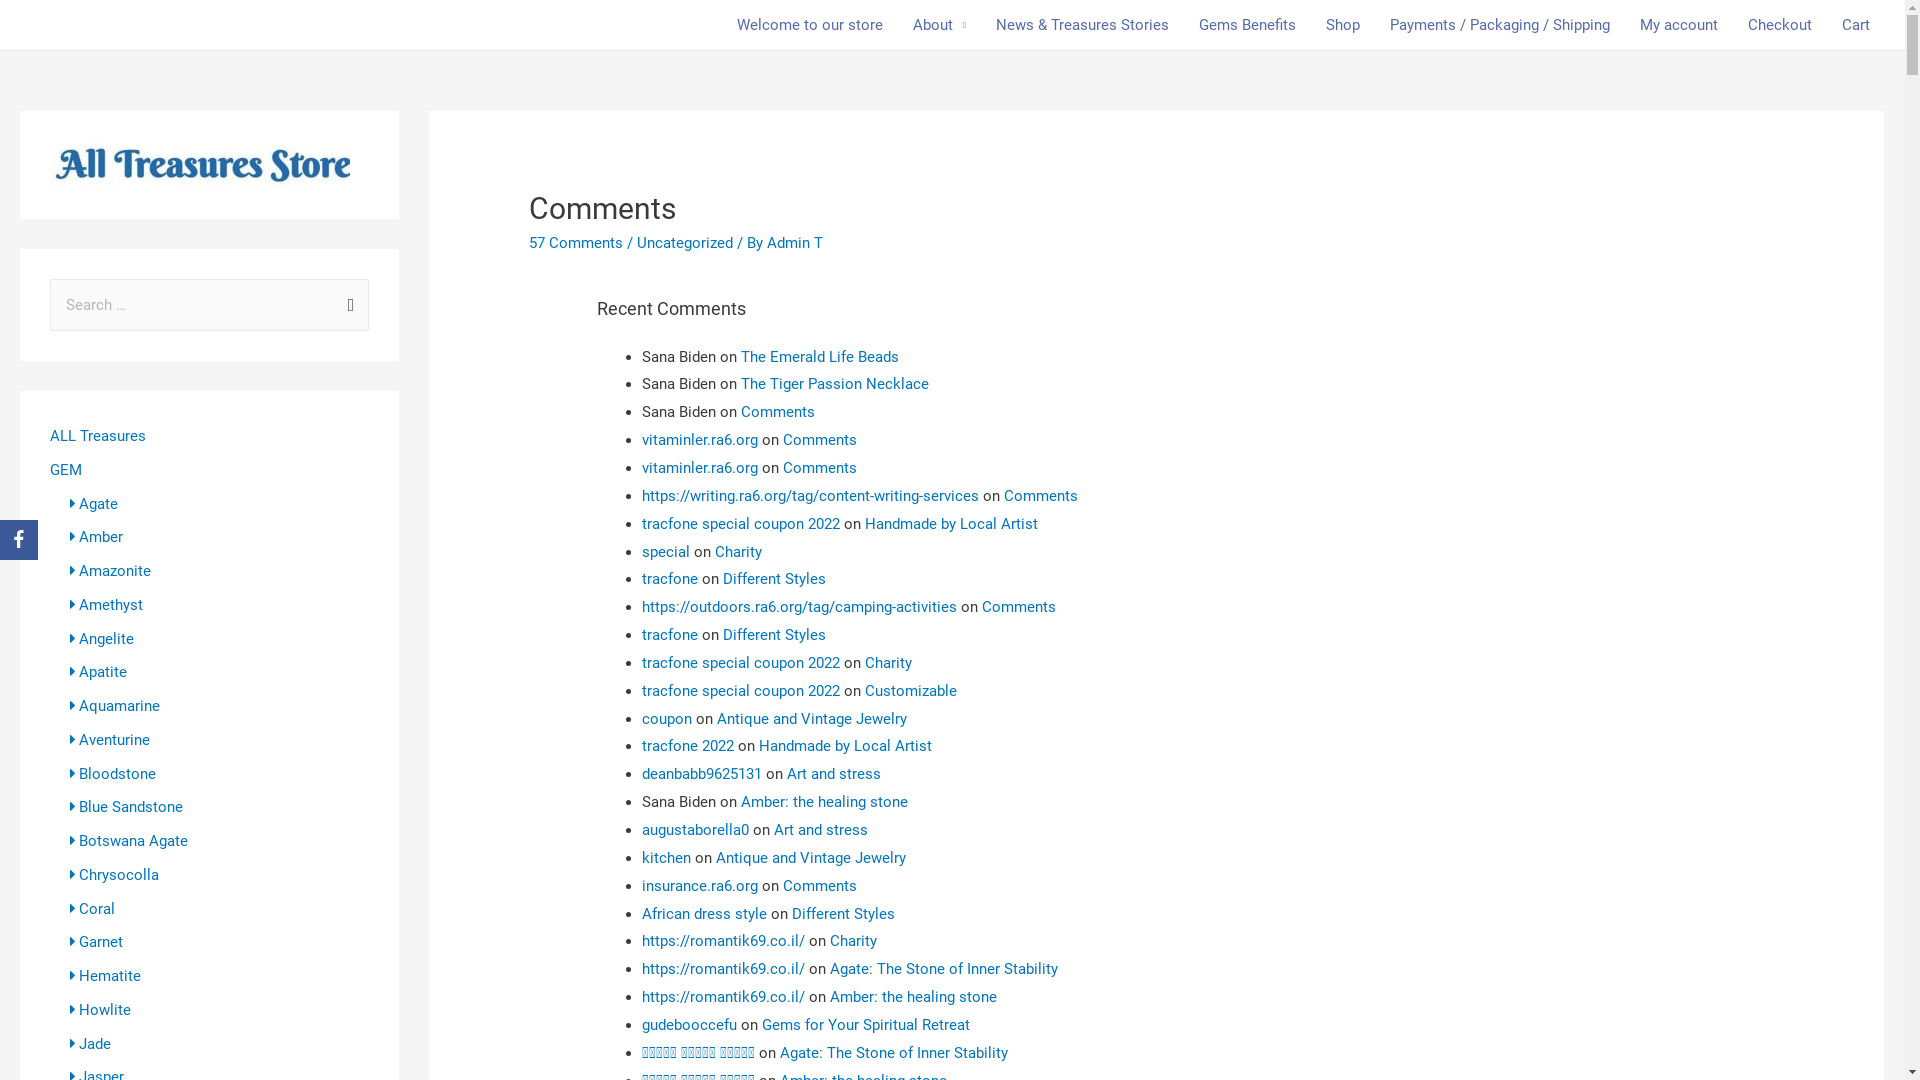  What do you see at coordinates (820, 357) in the screenshot?
I see `The Emerald Life Beads` at bounding box center [820, 357].